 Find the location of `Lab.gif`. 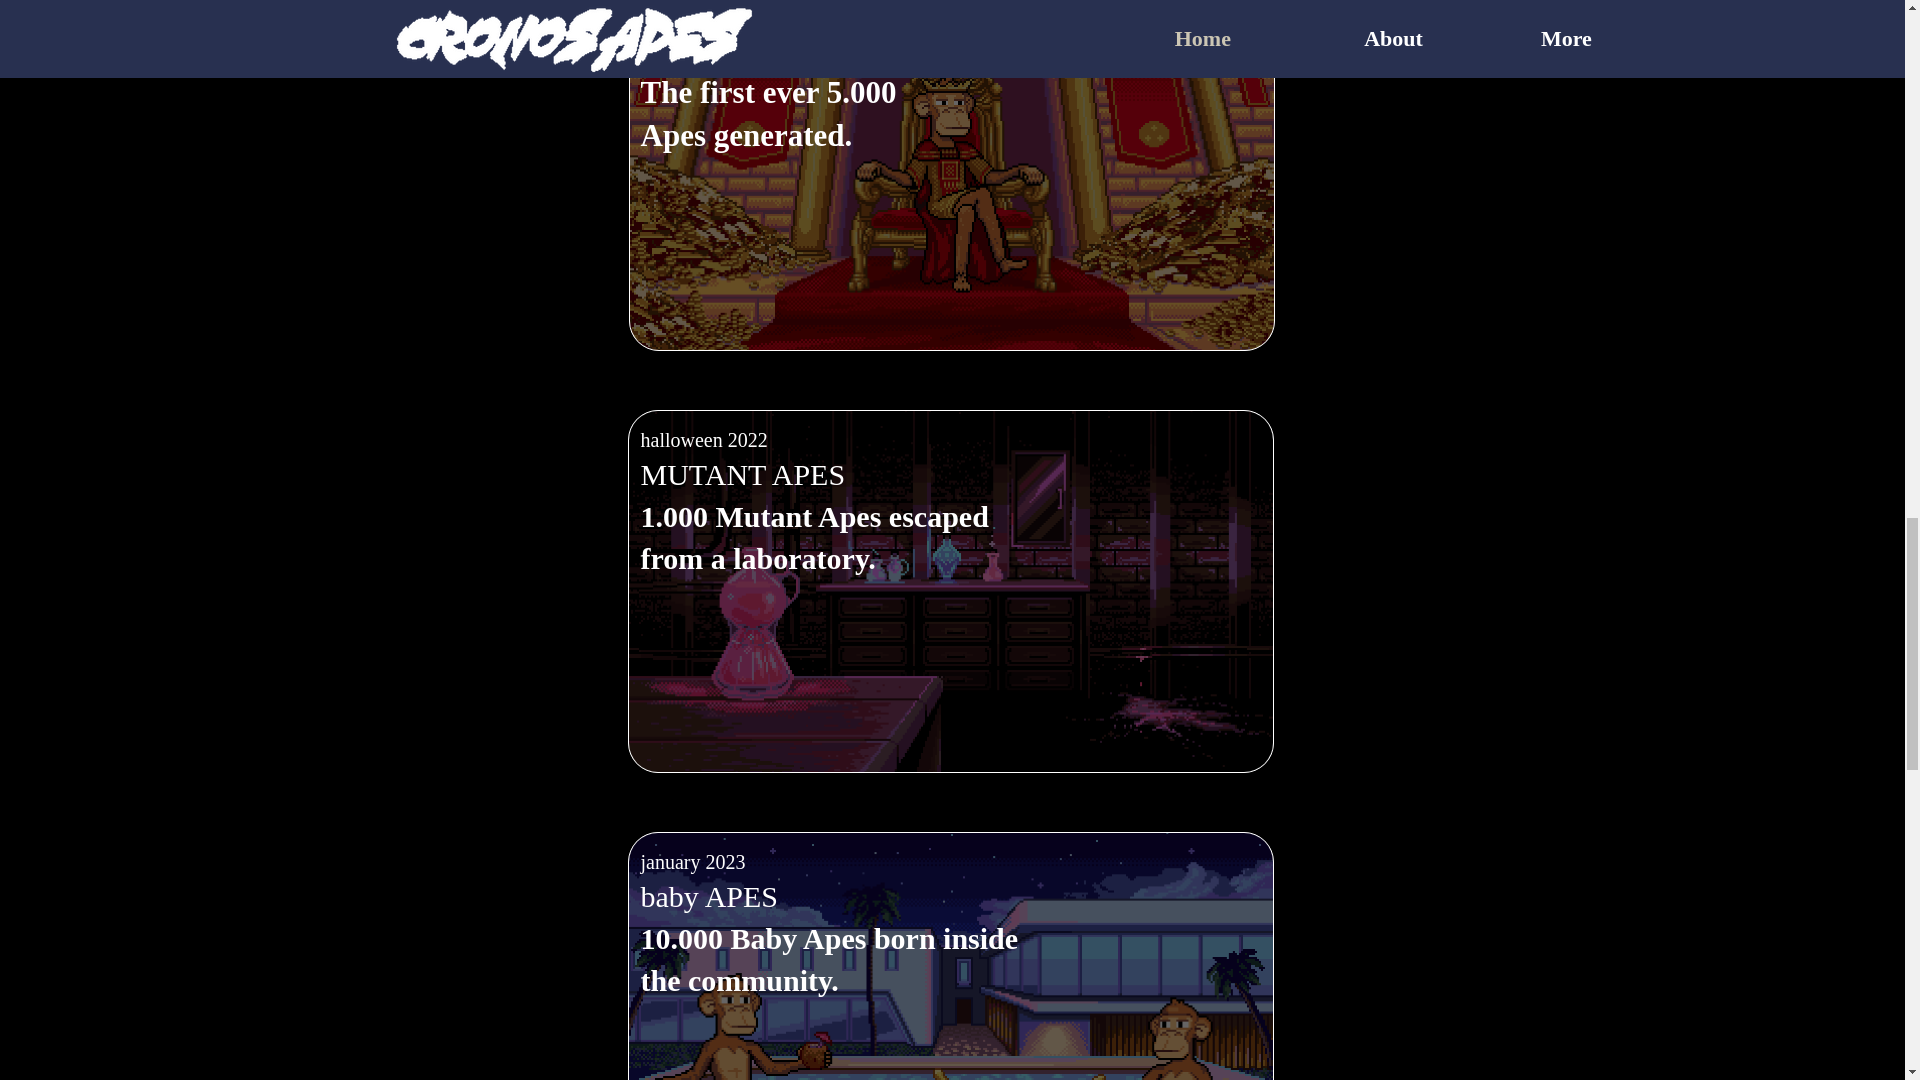

Lab.gif is located at coordinates (950, 956).